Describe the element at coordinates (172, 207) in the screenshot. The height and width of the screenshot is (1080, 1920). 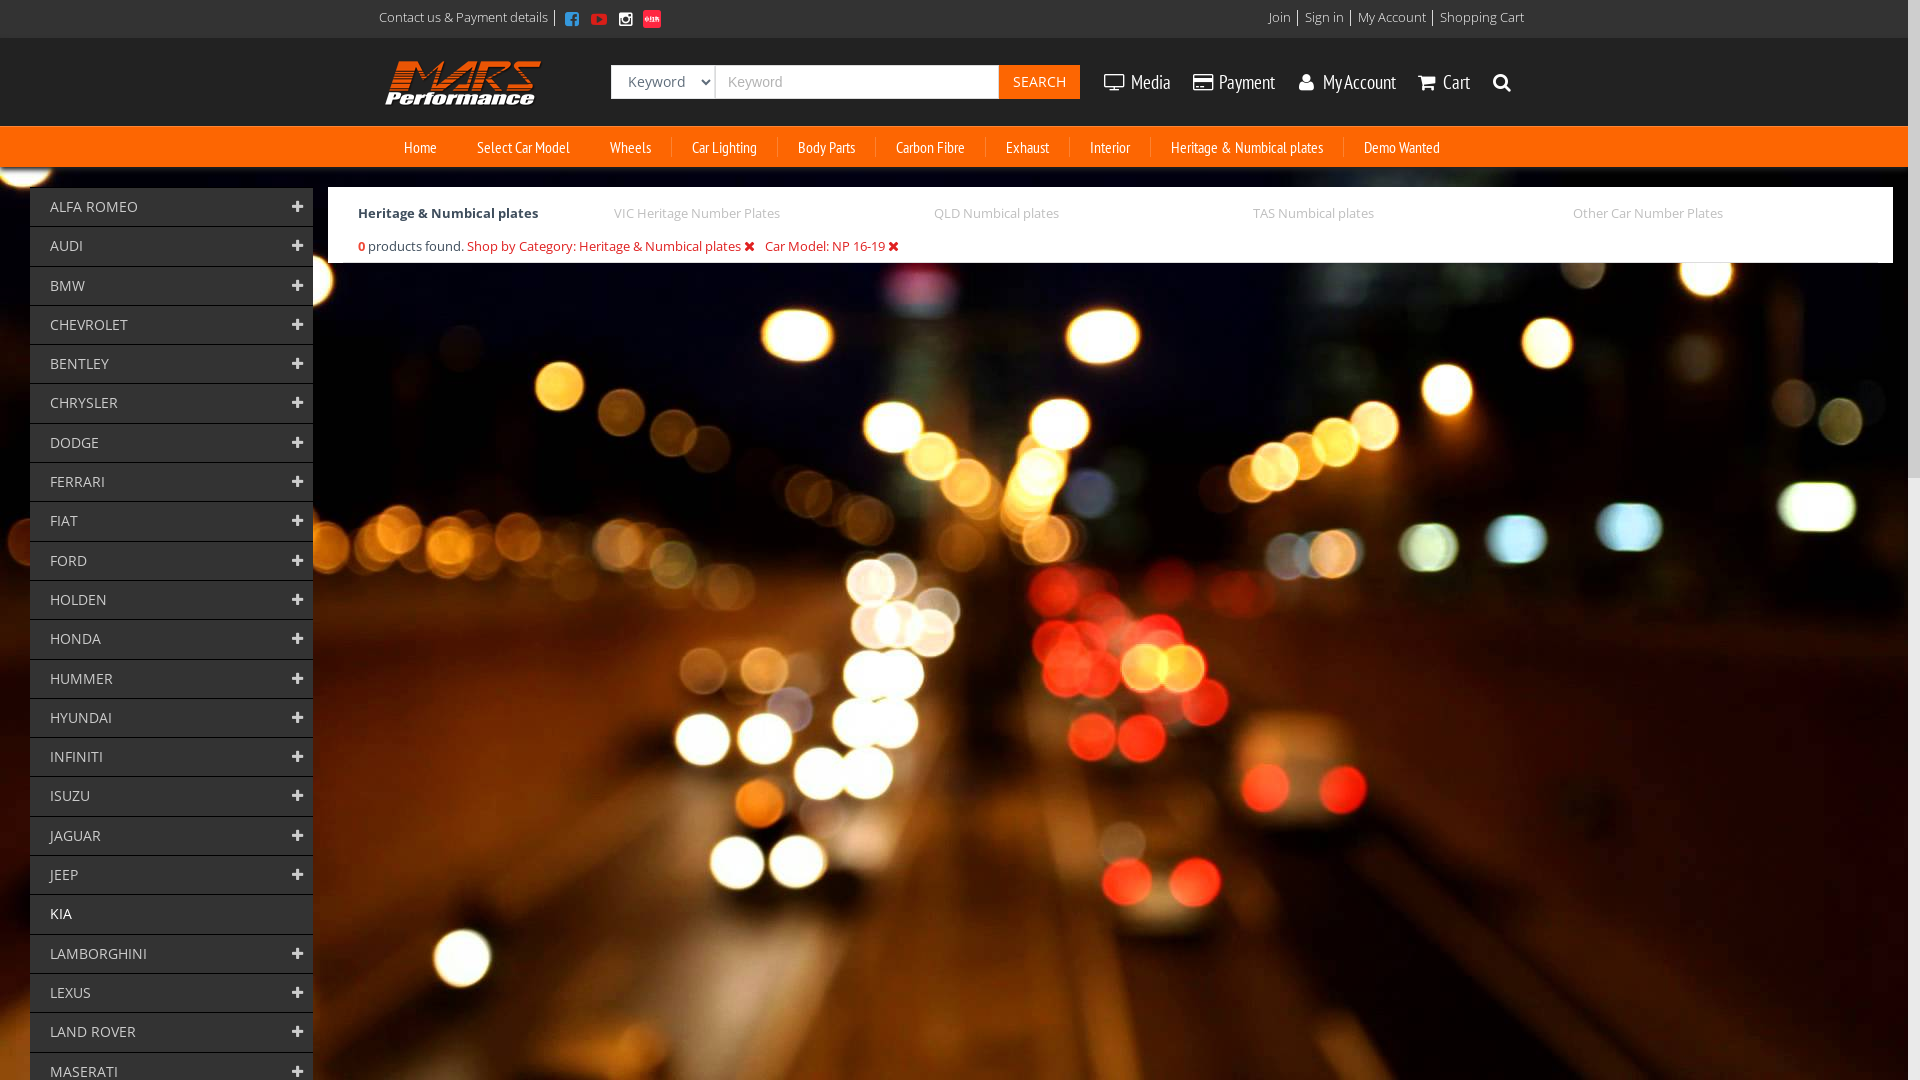
I see `ALFA ROMEO` at that location.